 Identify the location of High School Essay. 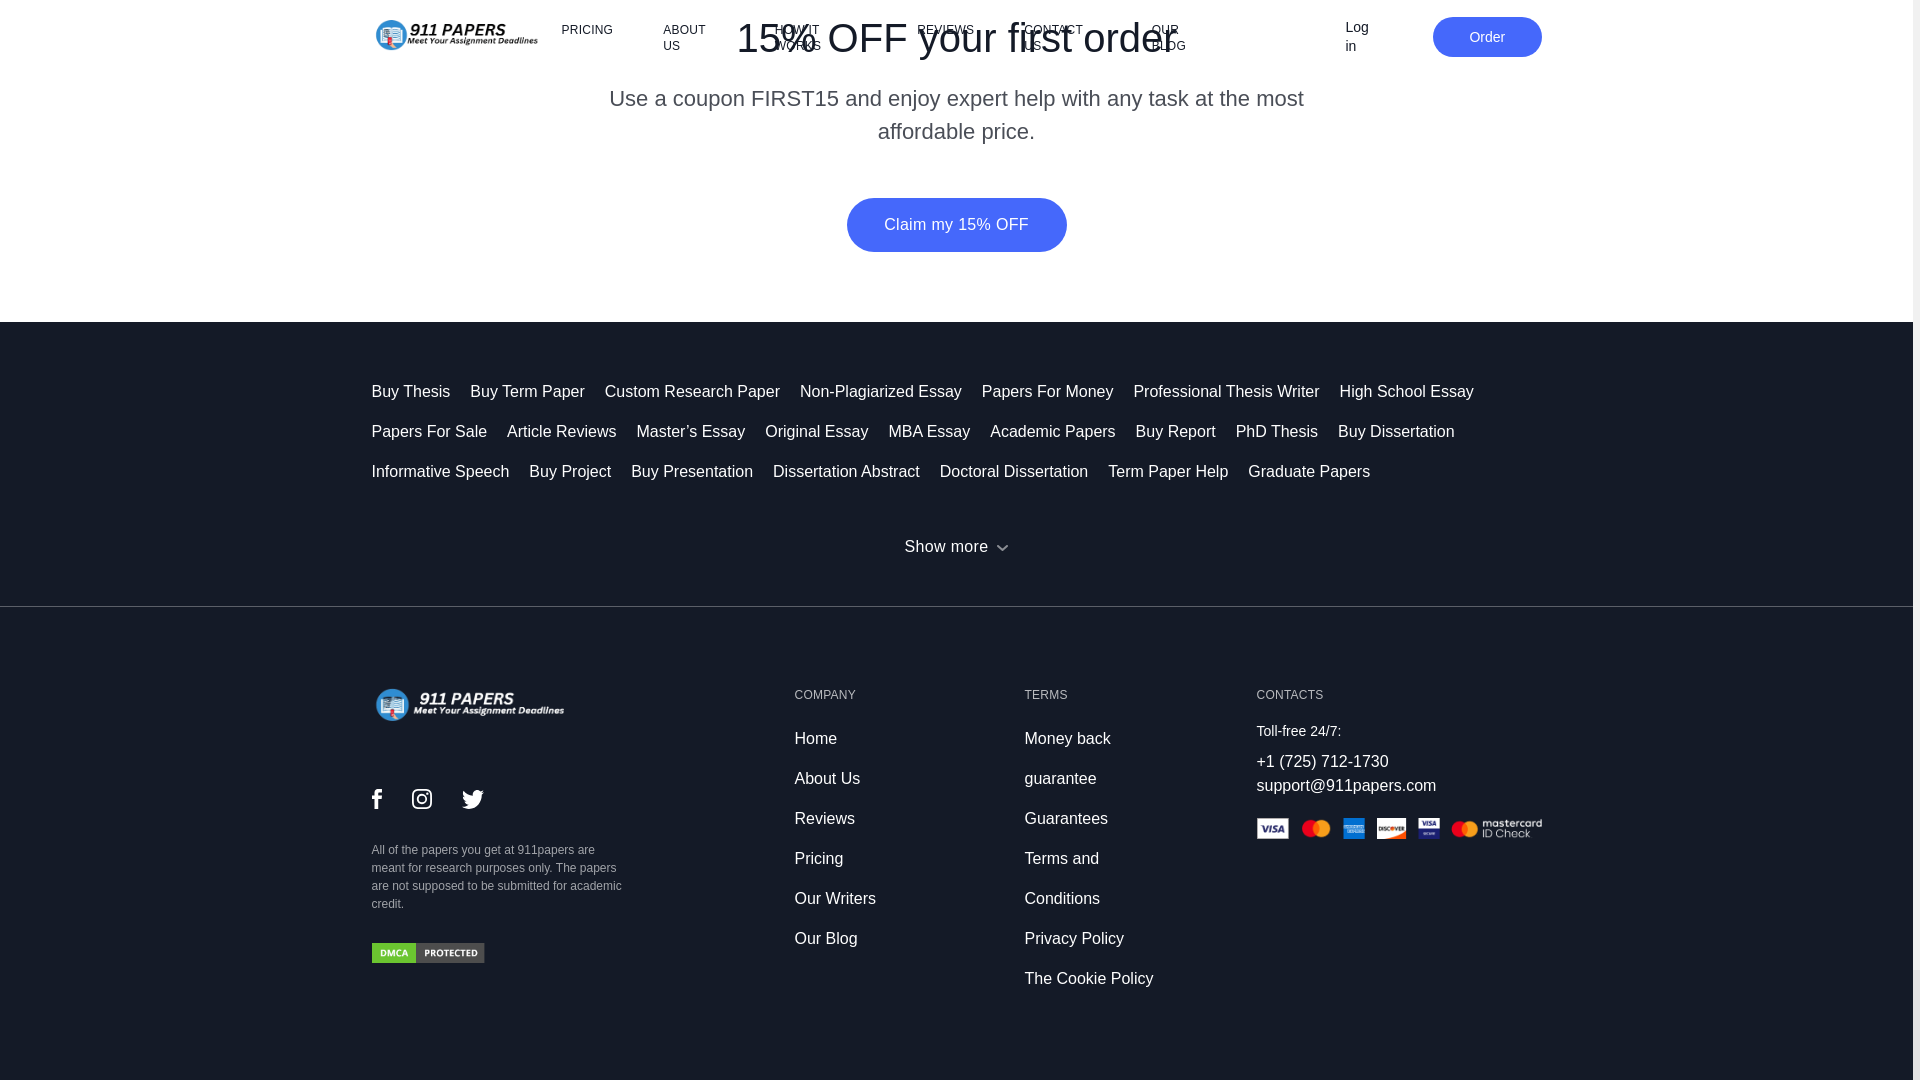
(1416, 391).